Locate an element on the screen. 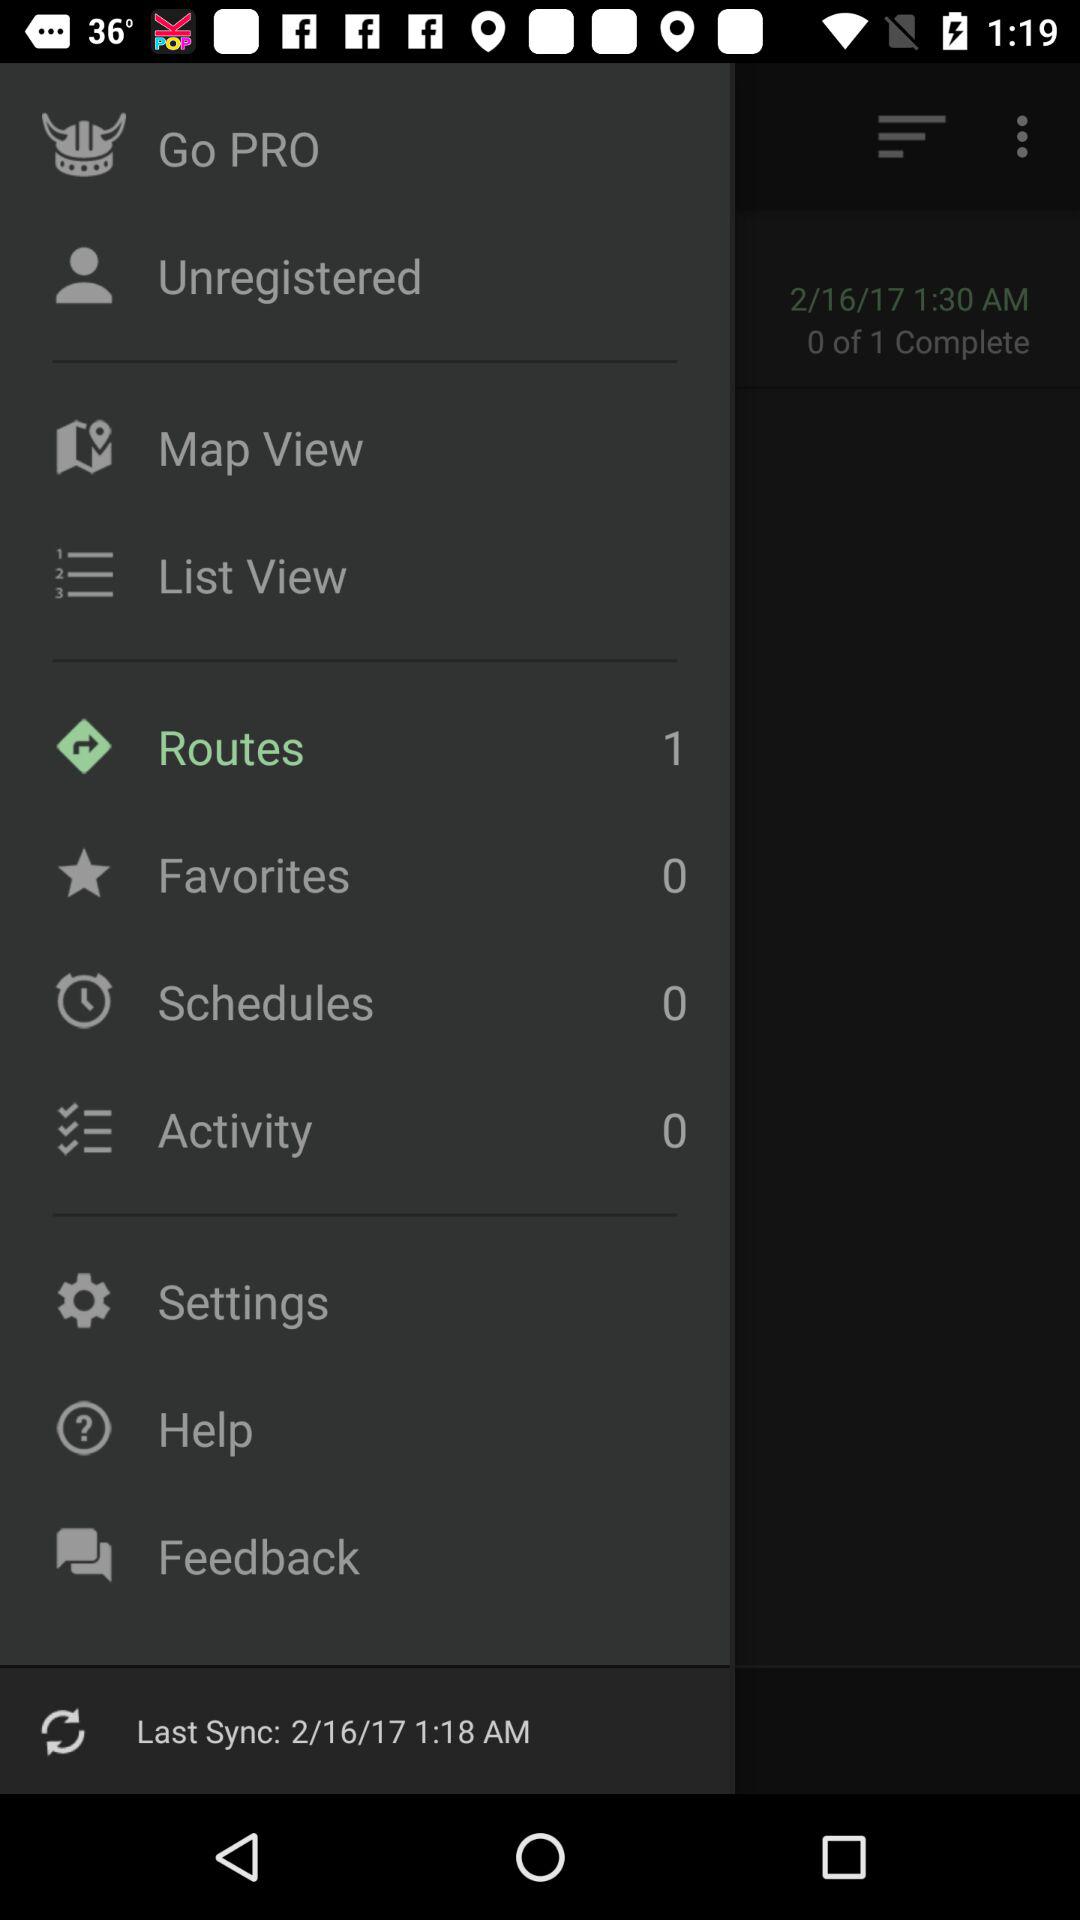 This screenshot has width=1080, height=1920. launch map view item is located at coordinates (417, 447).